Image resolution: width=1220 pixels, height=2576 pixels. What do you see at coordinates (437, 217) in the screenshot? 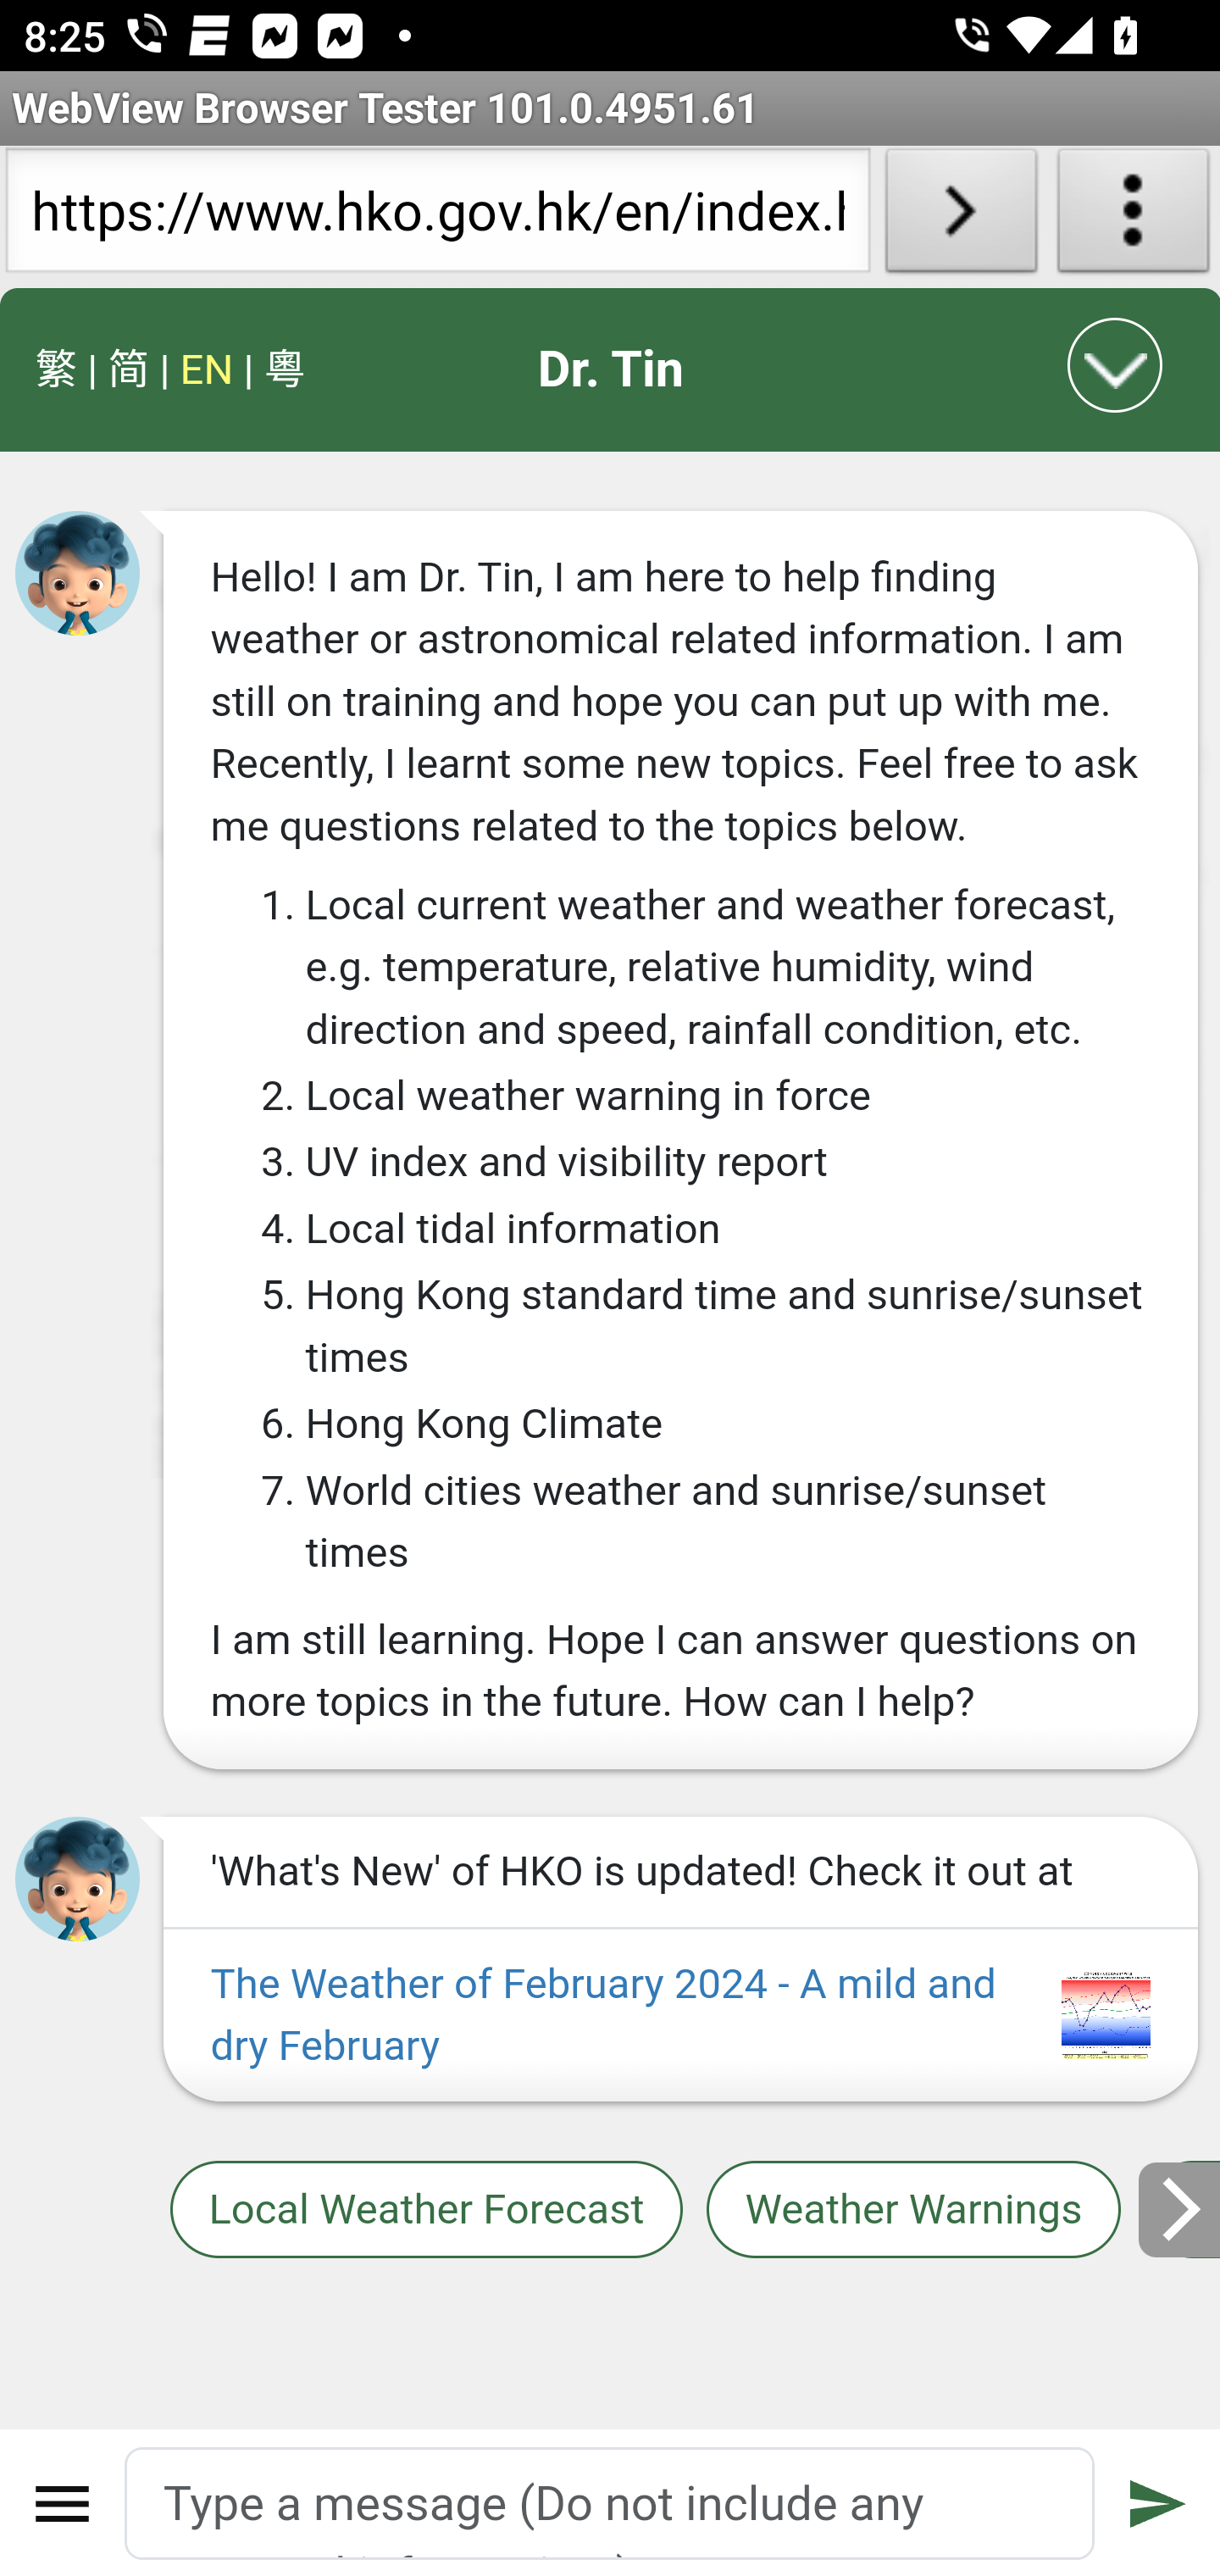
I see `https://www.hko.gov.hk/en/index.html` at bounding box center [437, 217].